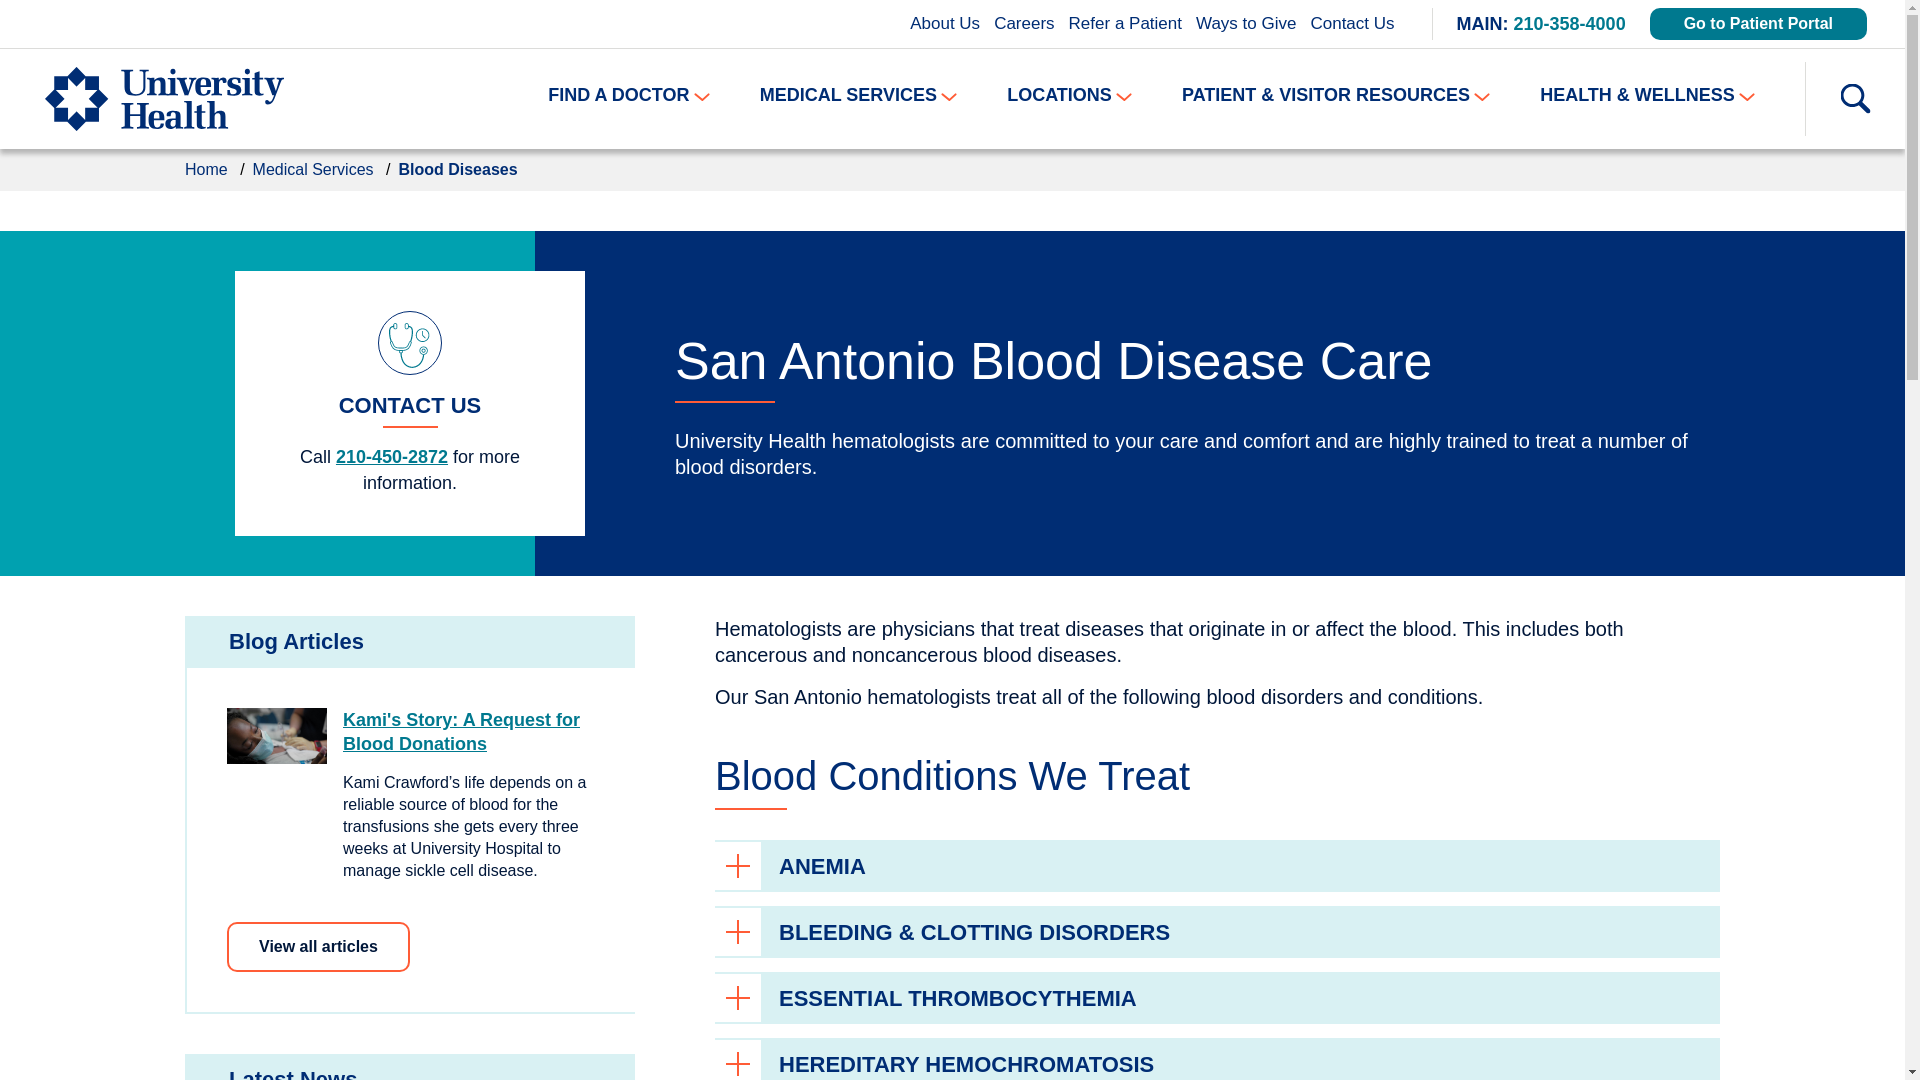  What do you see at coordinates (1758, 23) in the screenshot?
I see `Go to Patient Portal` at bounding box center [1758, 23].